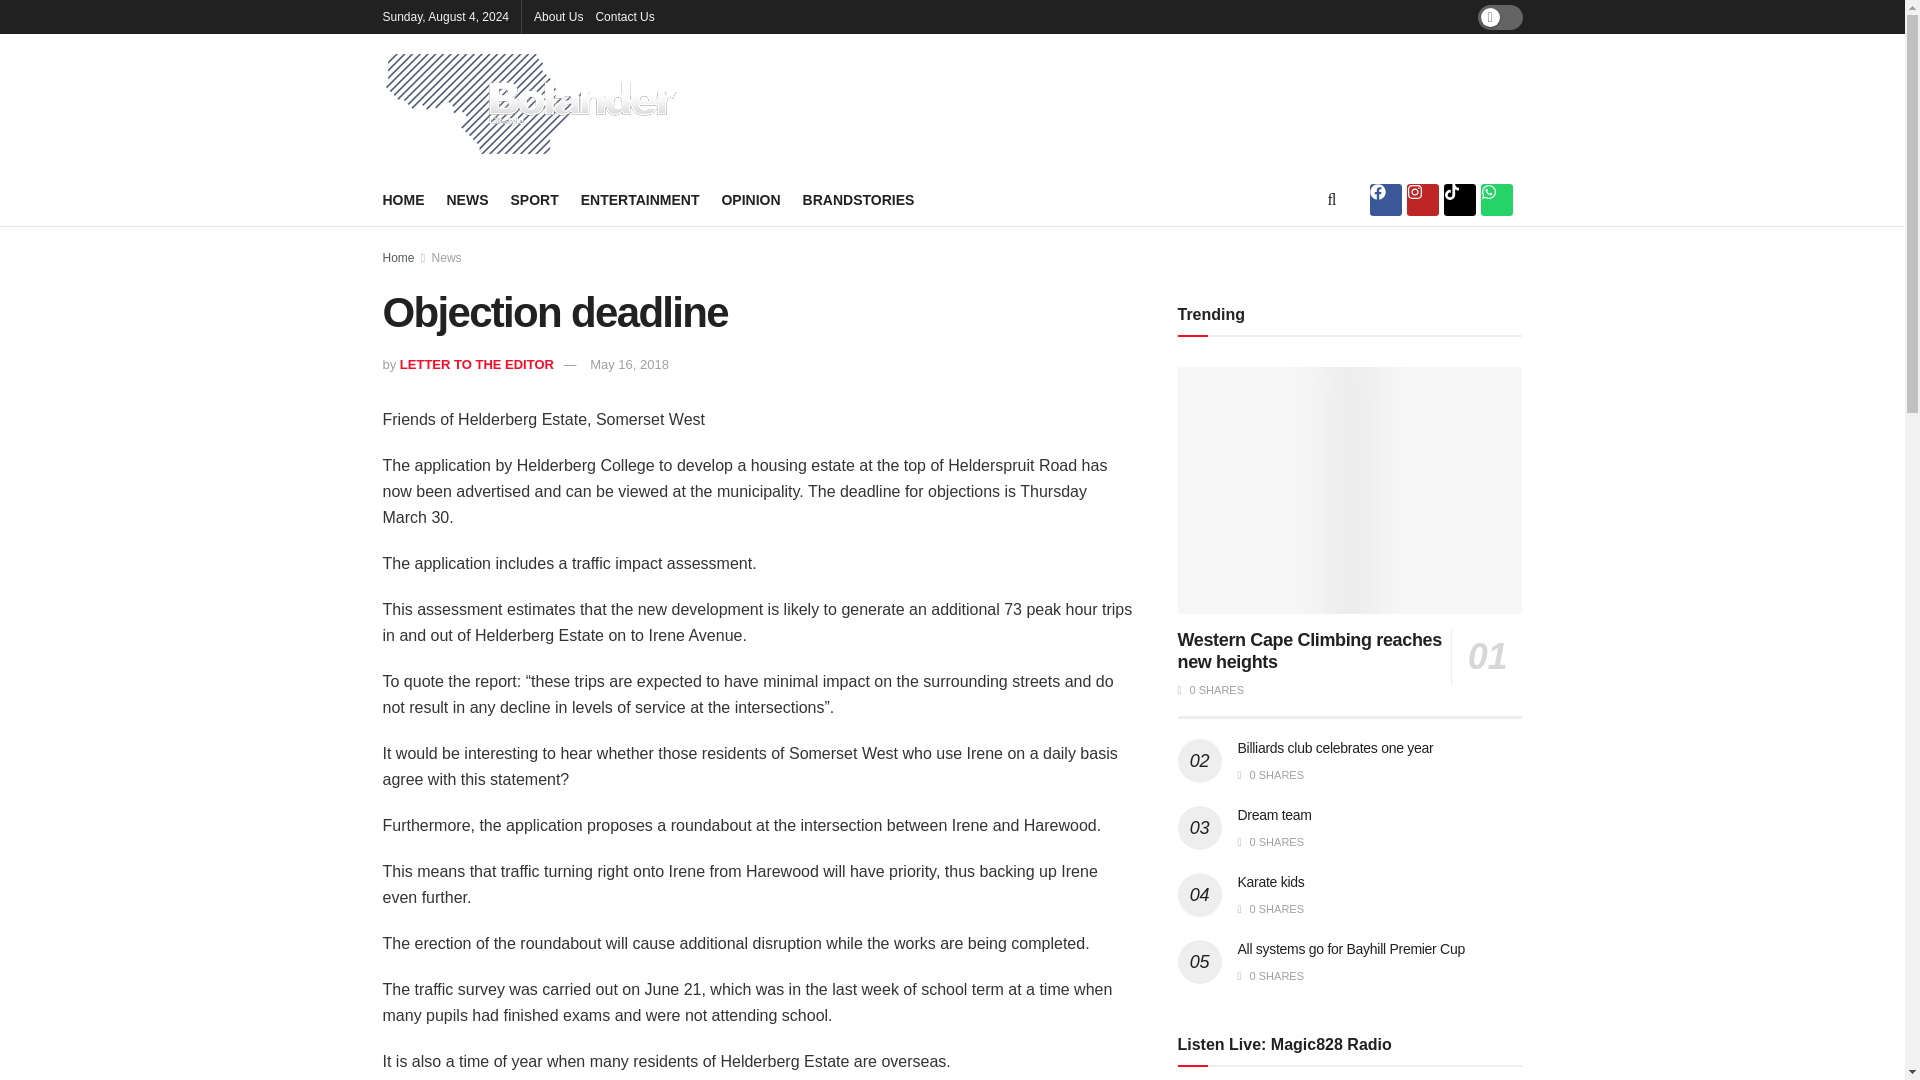 This screenshot has width=1920, height=1080. What do you see at coordinates (466, 199) in the screenshot?
I see `NEWS` at bounding box center [466, 199].